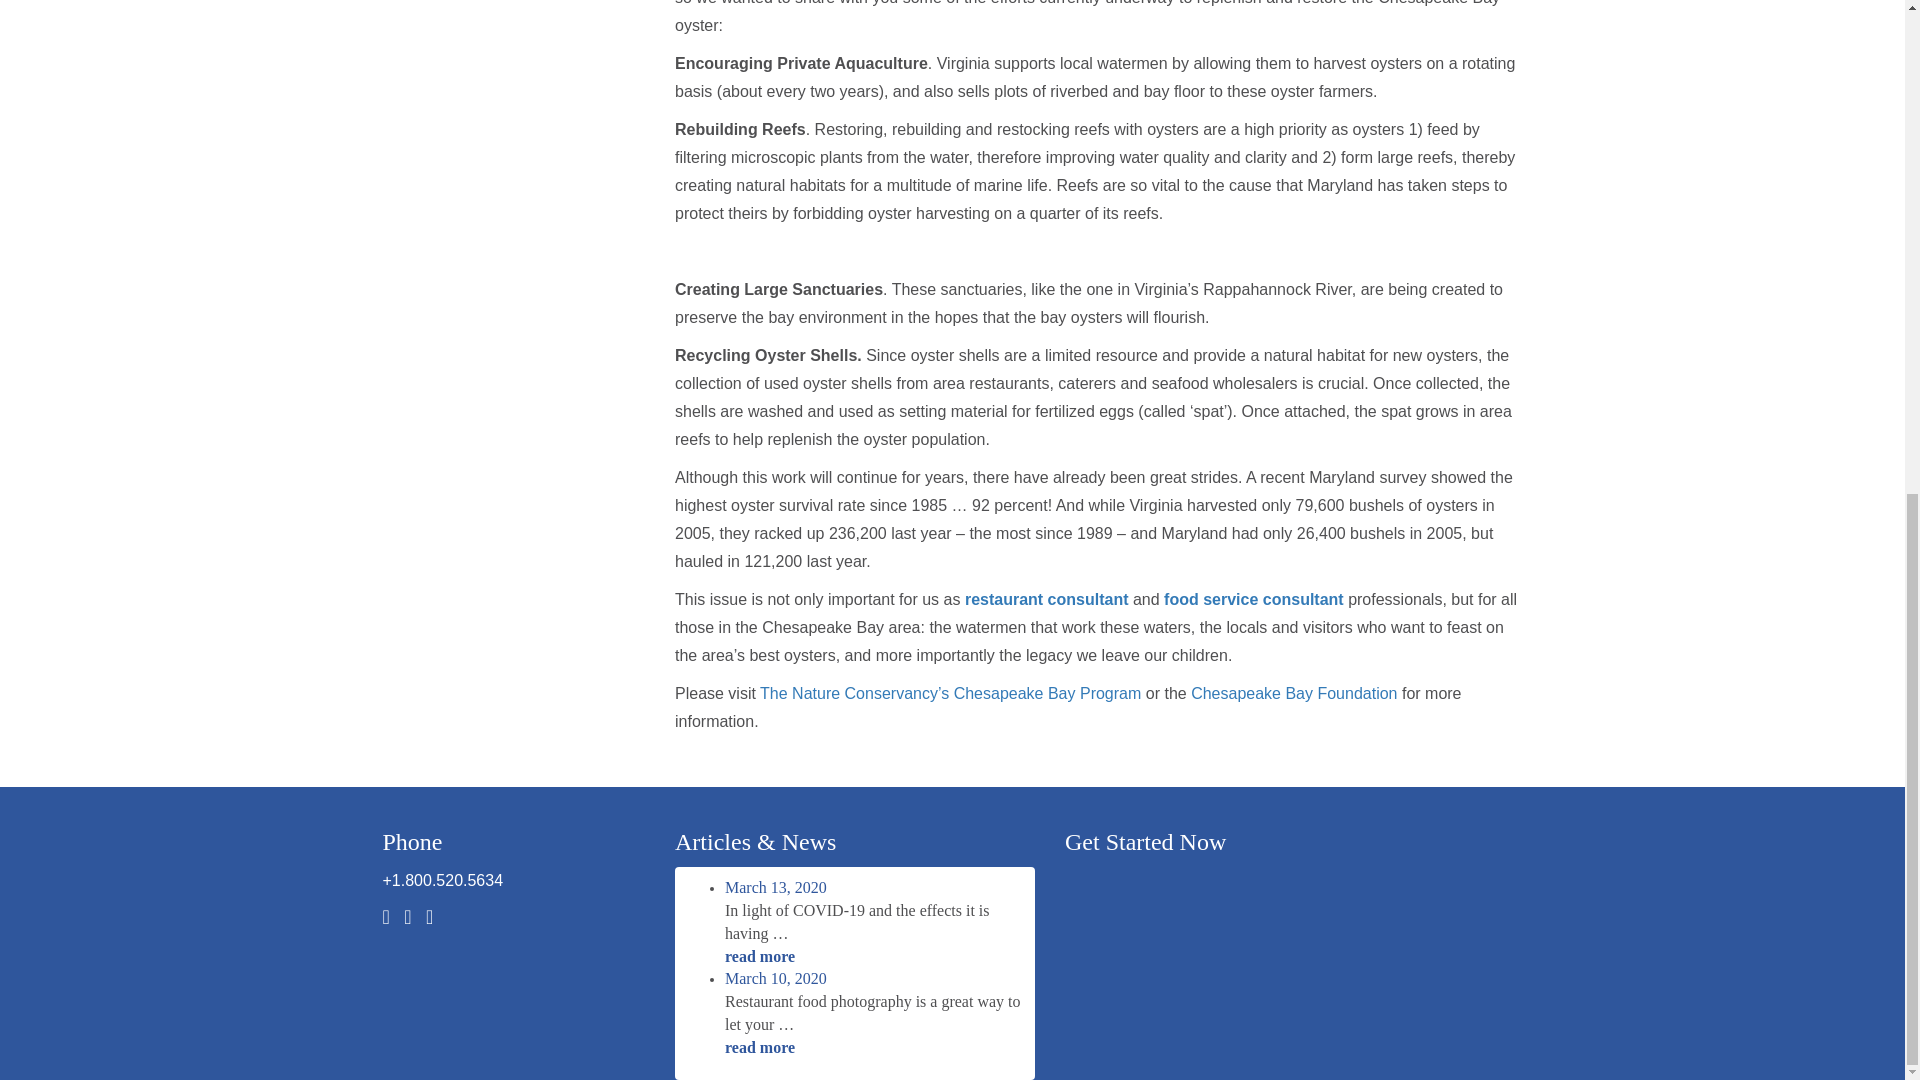 The height and width of the screenshot is (1080, 1920). I want to click on read more, so click(875, 1048).